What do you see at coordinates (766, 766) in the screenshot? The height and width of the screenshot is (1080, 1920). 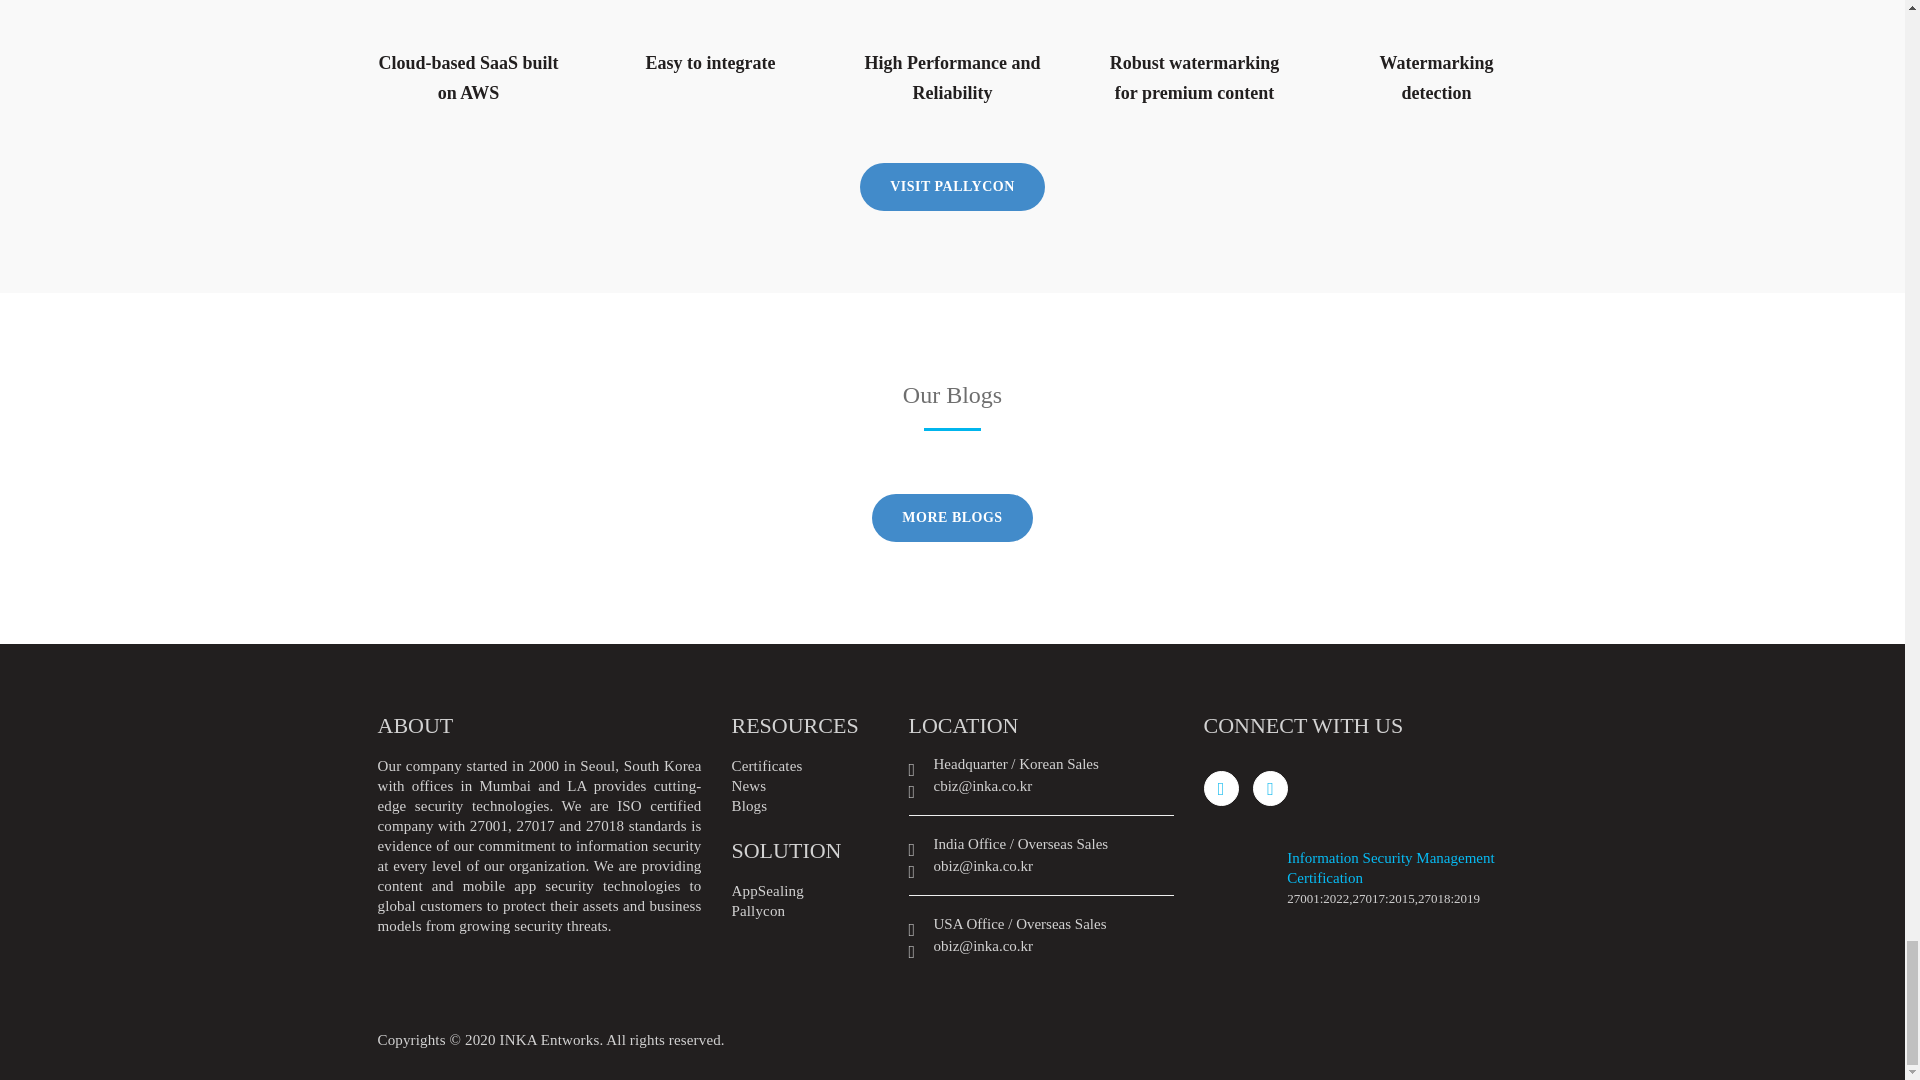 I see `Certificates` at bounding box center [766, 766].